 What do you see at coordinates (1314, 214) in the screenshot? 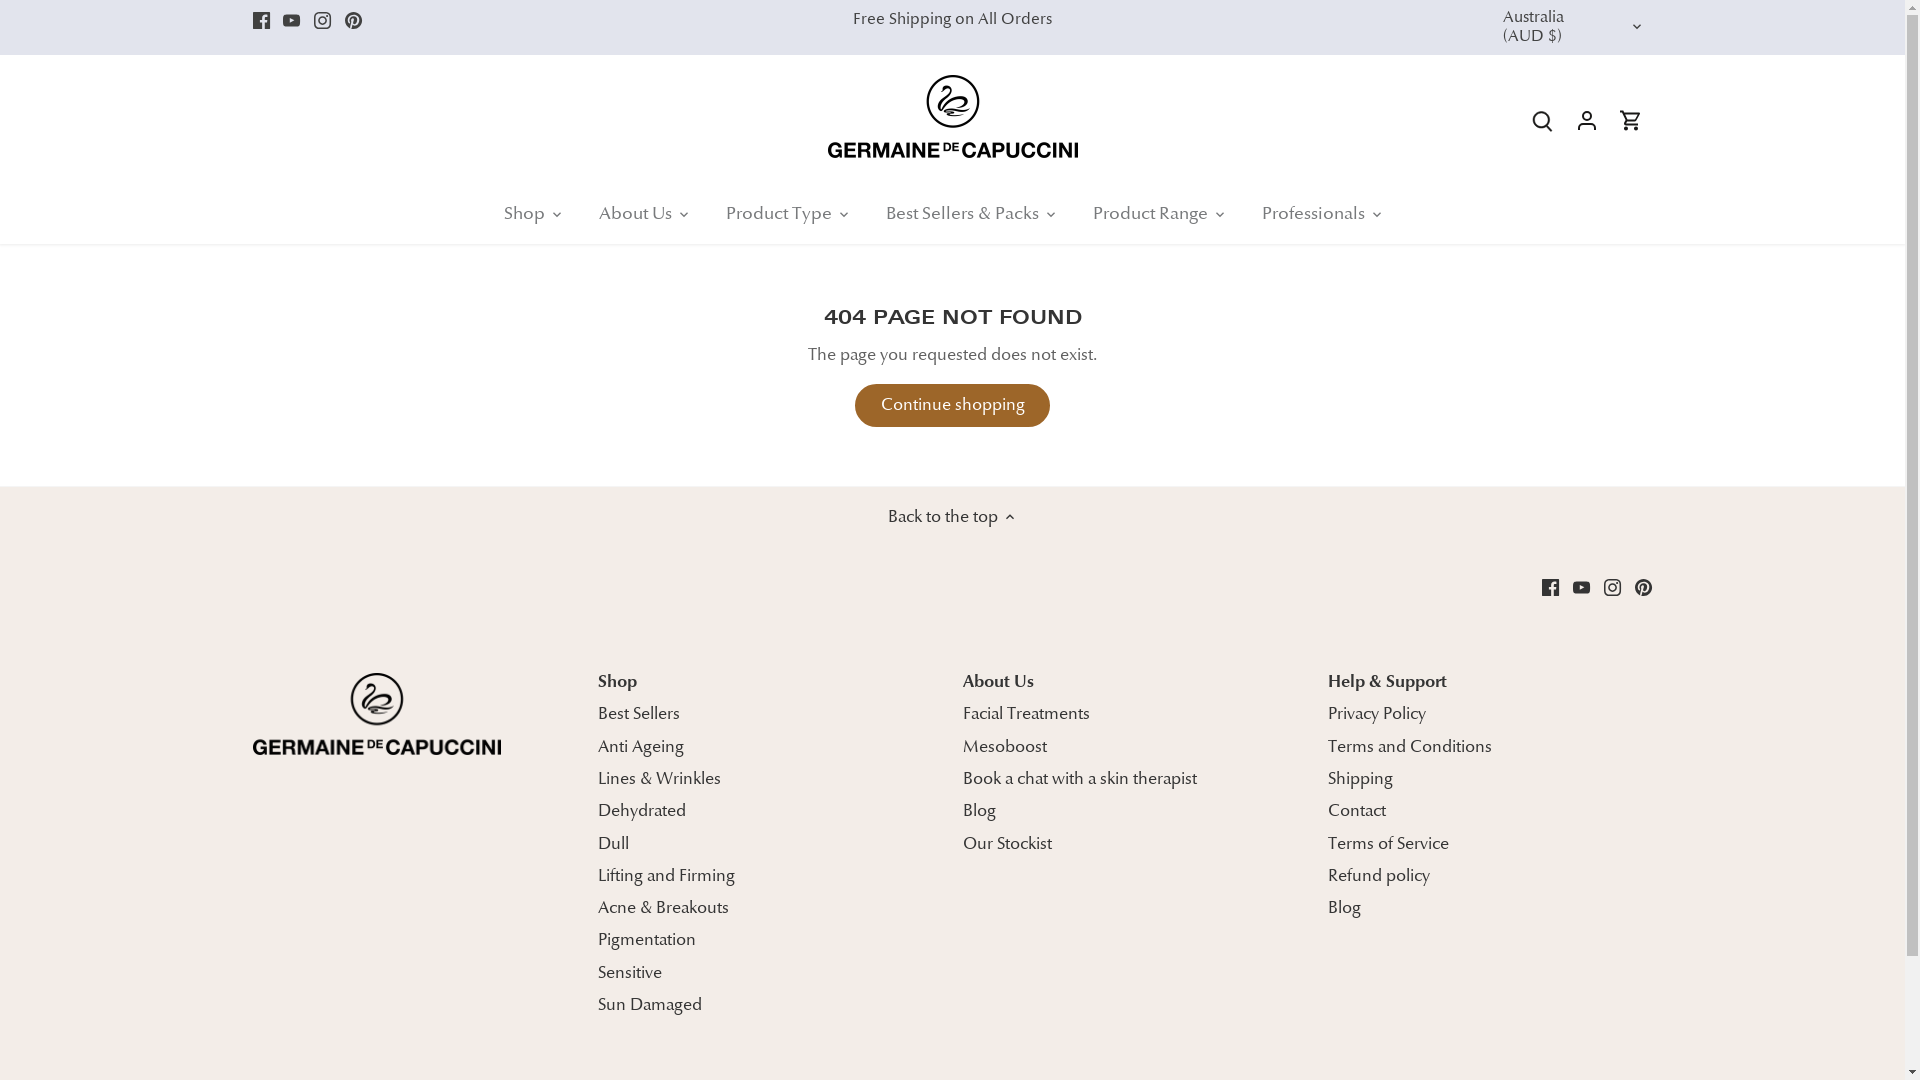
I see `Professionals` at bounding box center [1314, 214].